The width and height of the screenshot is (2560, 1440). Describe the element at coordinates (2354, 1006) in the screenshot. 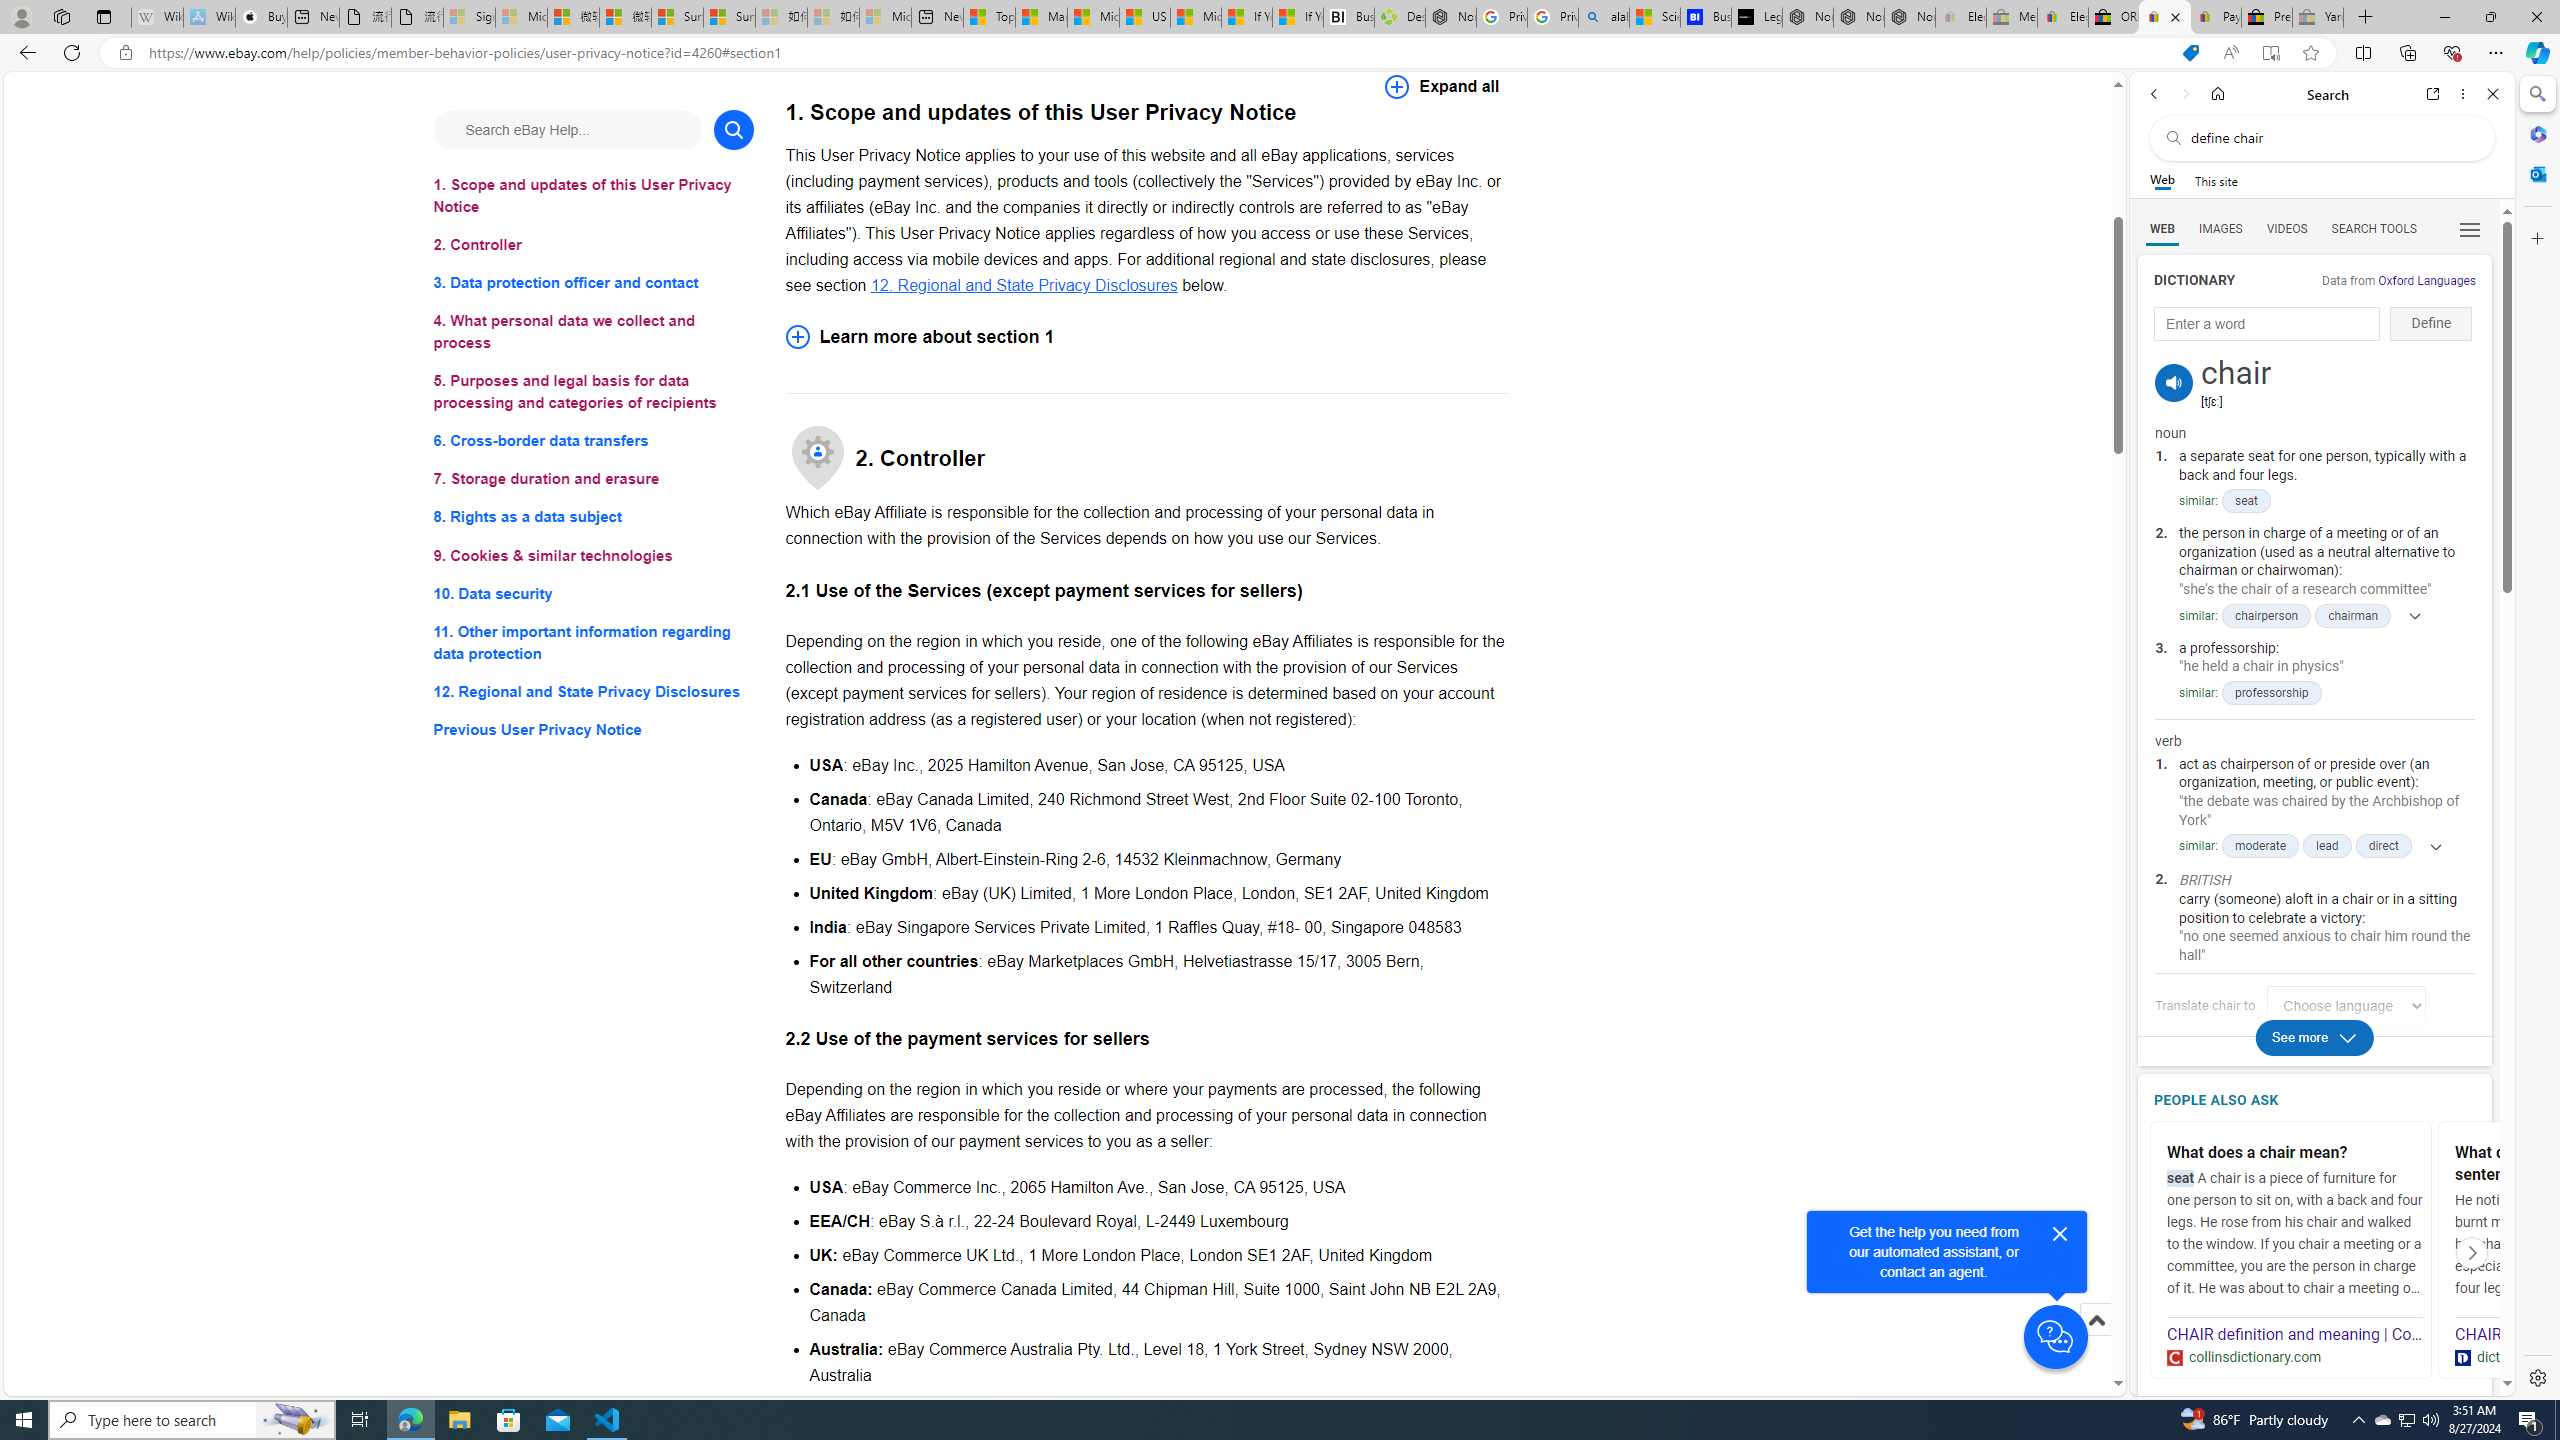

I see `Link for logging` at that location.